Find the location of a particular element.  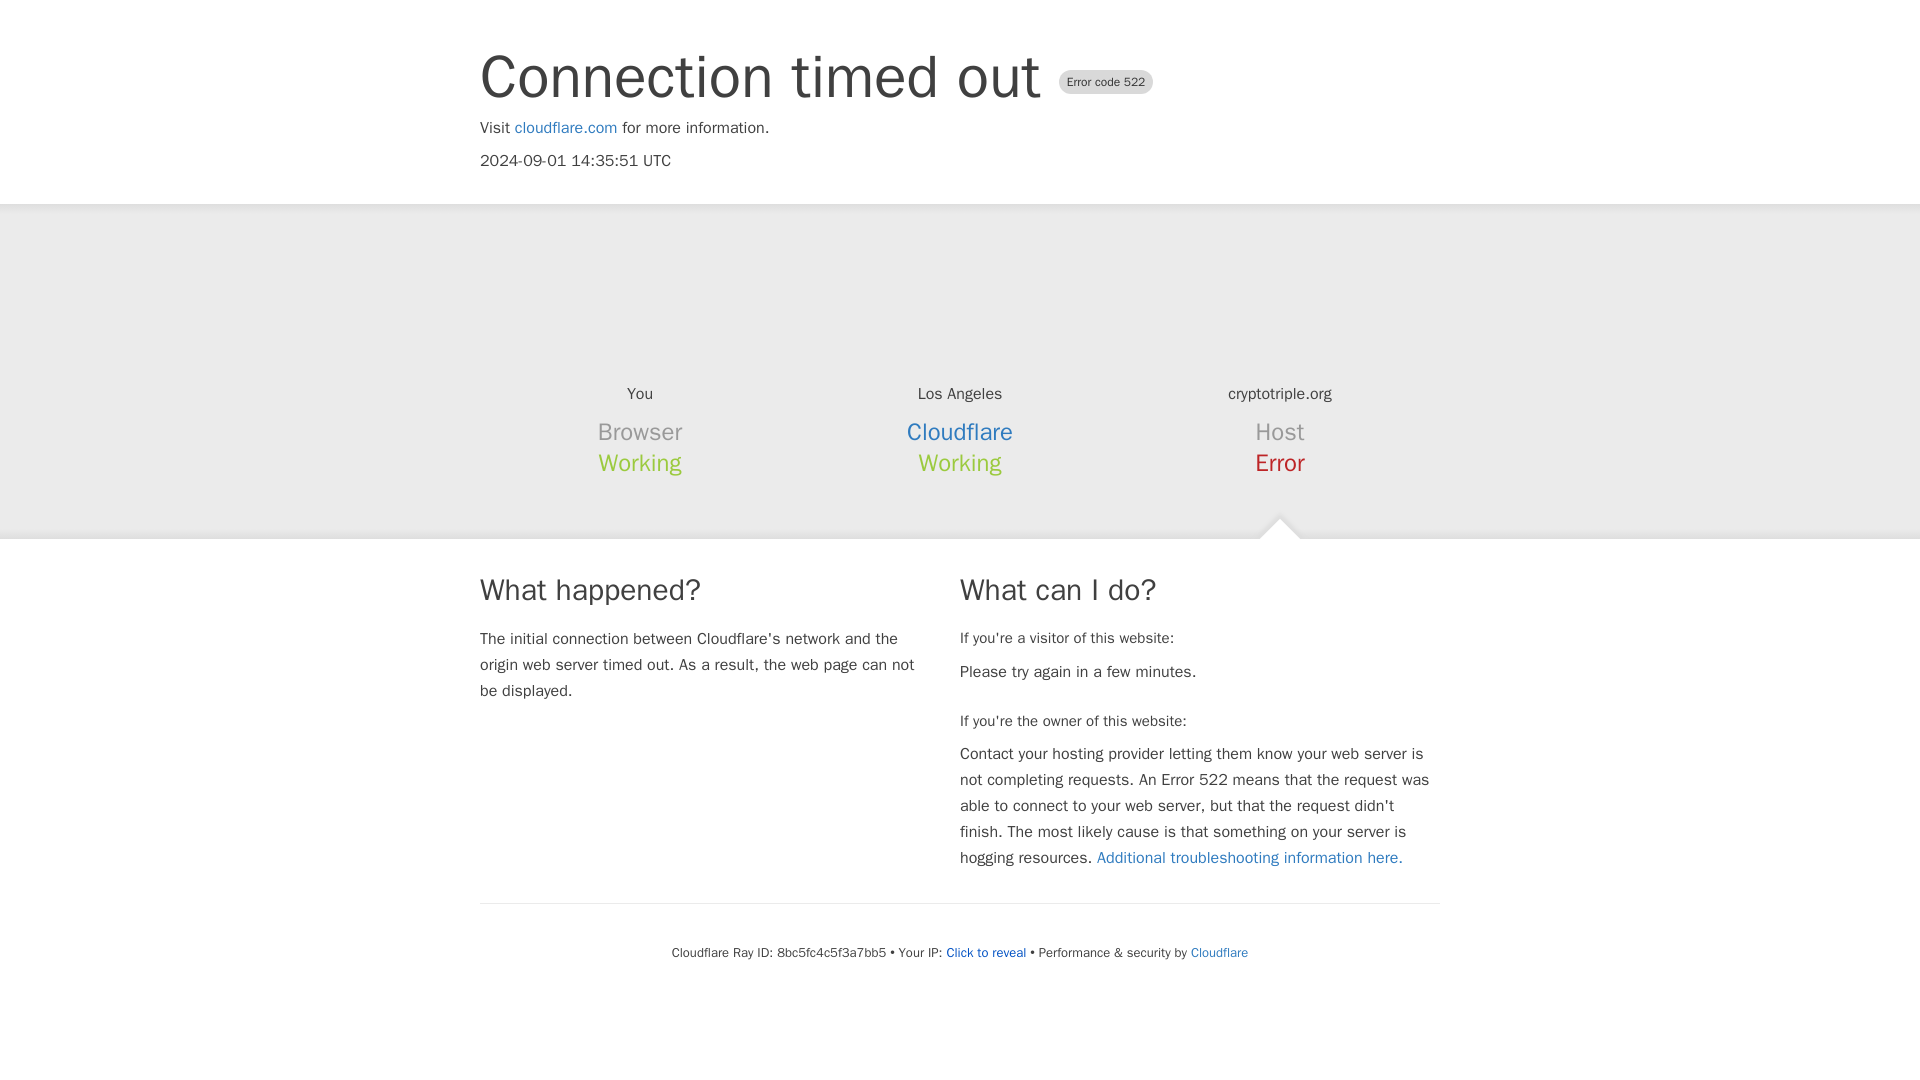

cloudflare.com is located at coordinates (566, 128).